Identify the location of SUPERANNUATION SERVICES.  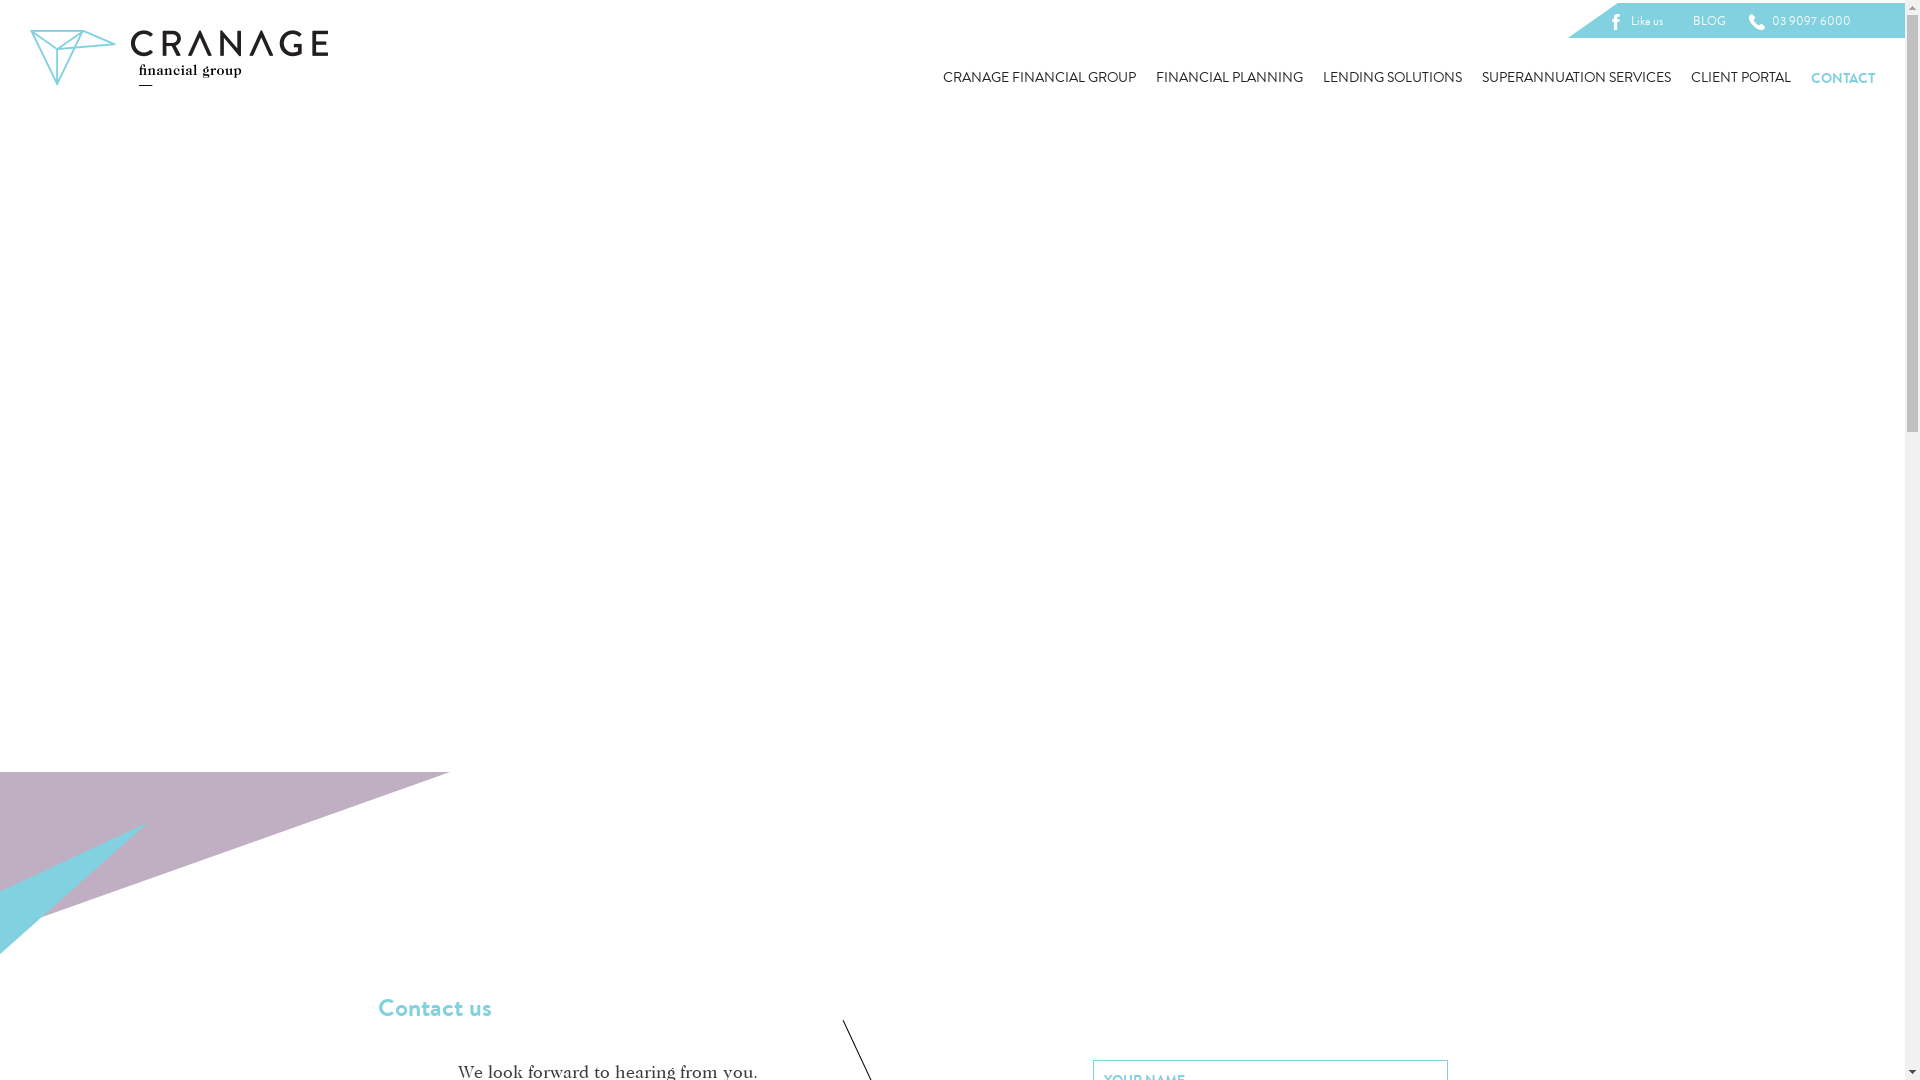
(1576, 78).